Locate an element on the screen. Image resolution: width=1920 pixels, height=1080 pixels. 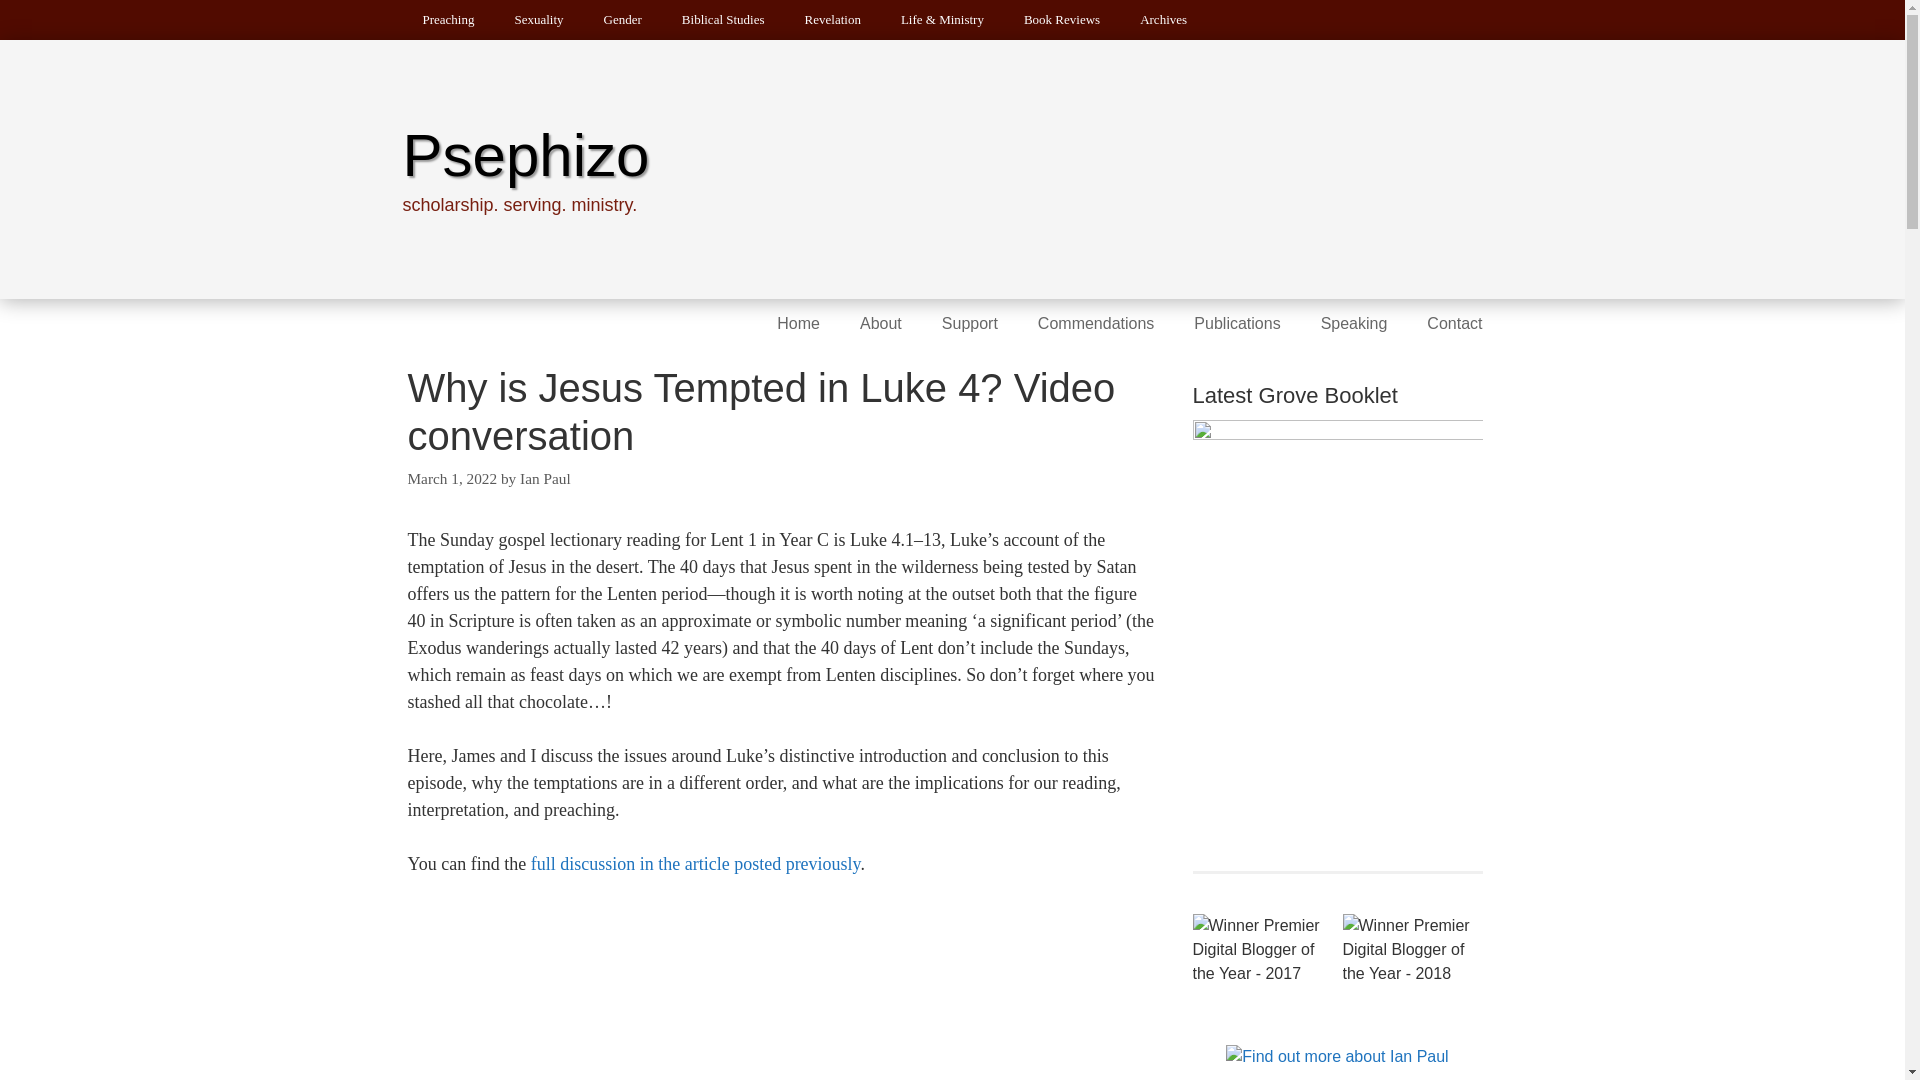
Support is located at coordinates (969, 324).